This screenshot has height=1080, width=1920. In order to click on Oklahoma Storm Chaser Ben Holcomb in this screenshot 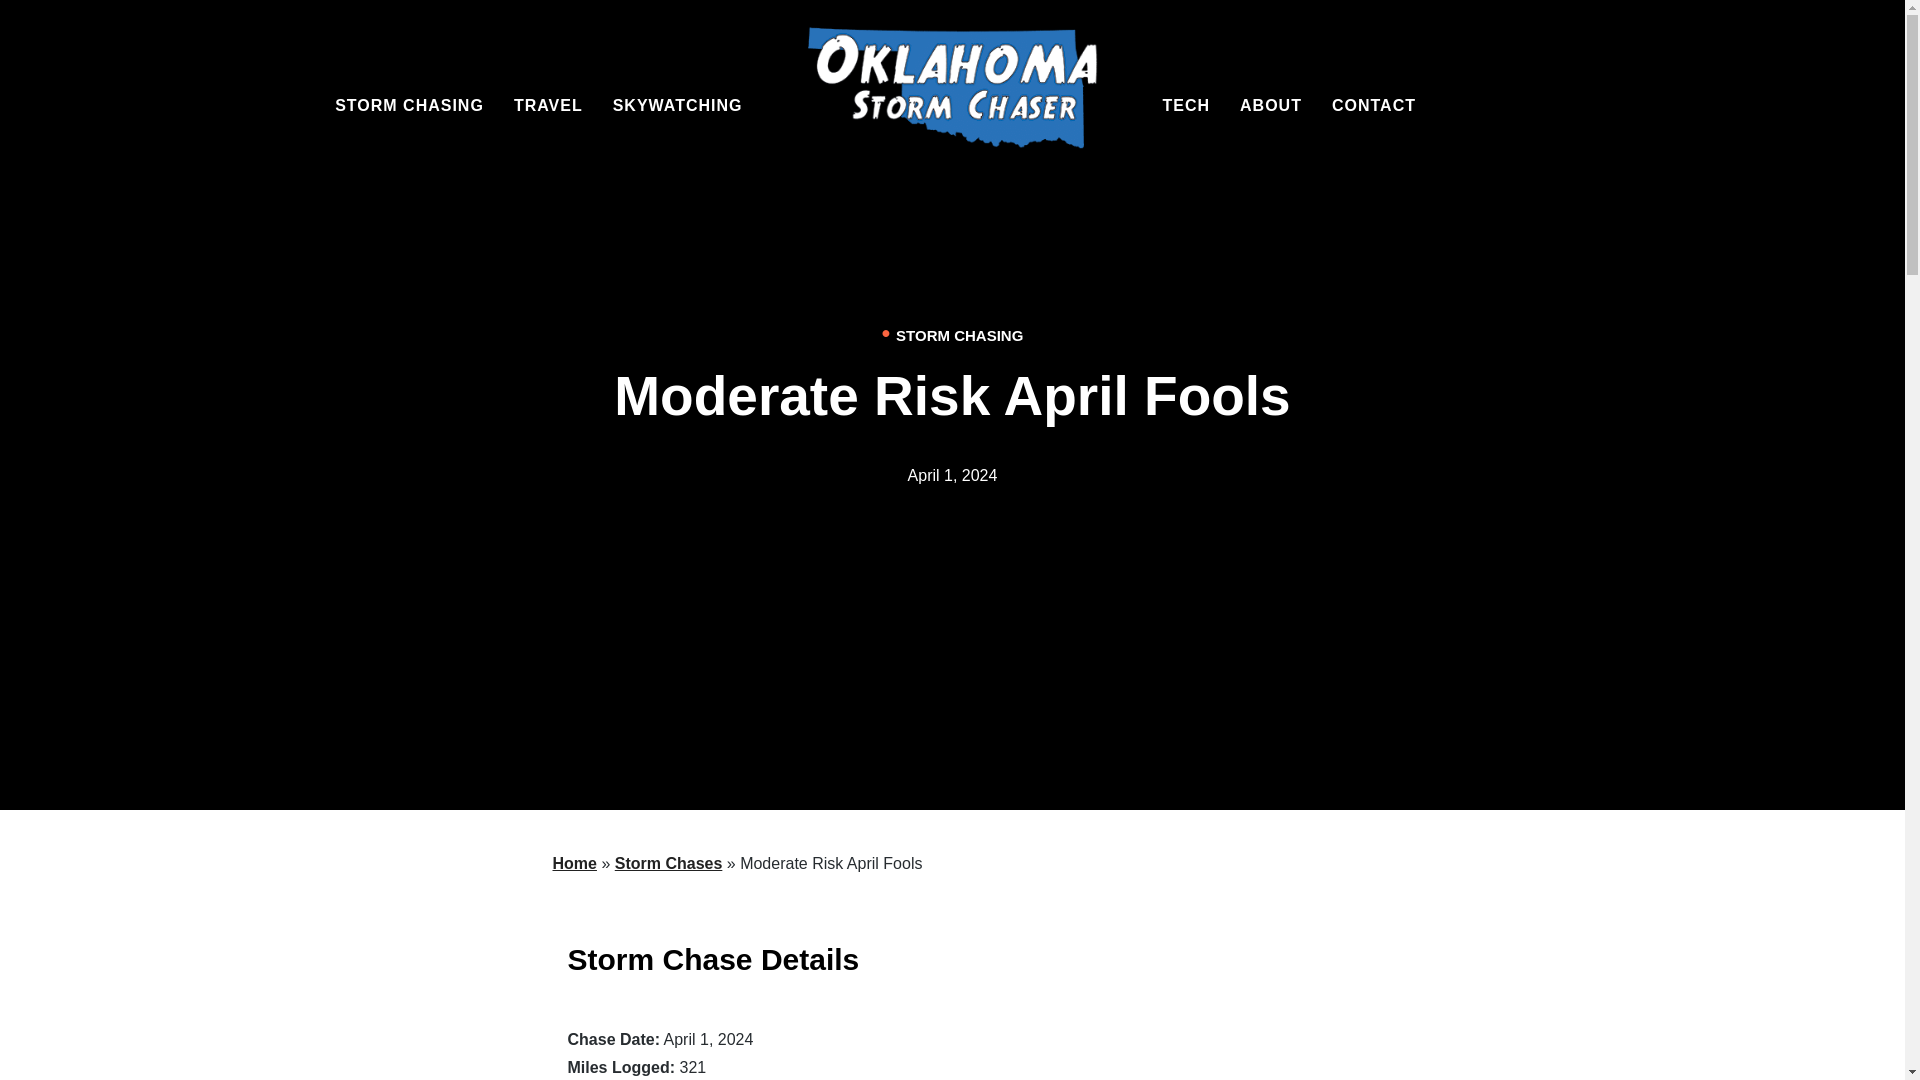, I will do `click(953, 97)`.